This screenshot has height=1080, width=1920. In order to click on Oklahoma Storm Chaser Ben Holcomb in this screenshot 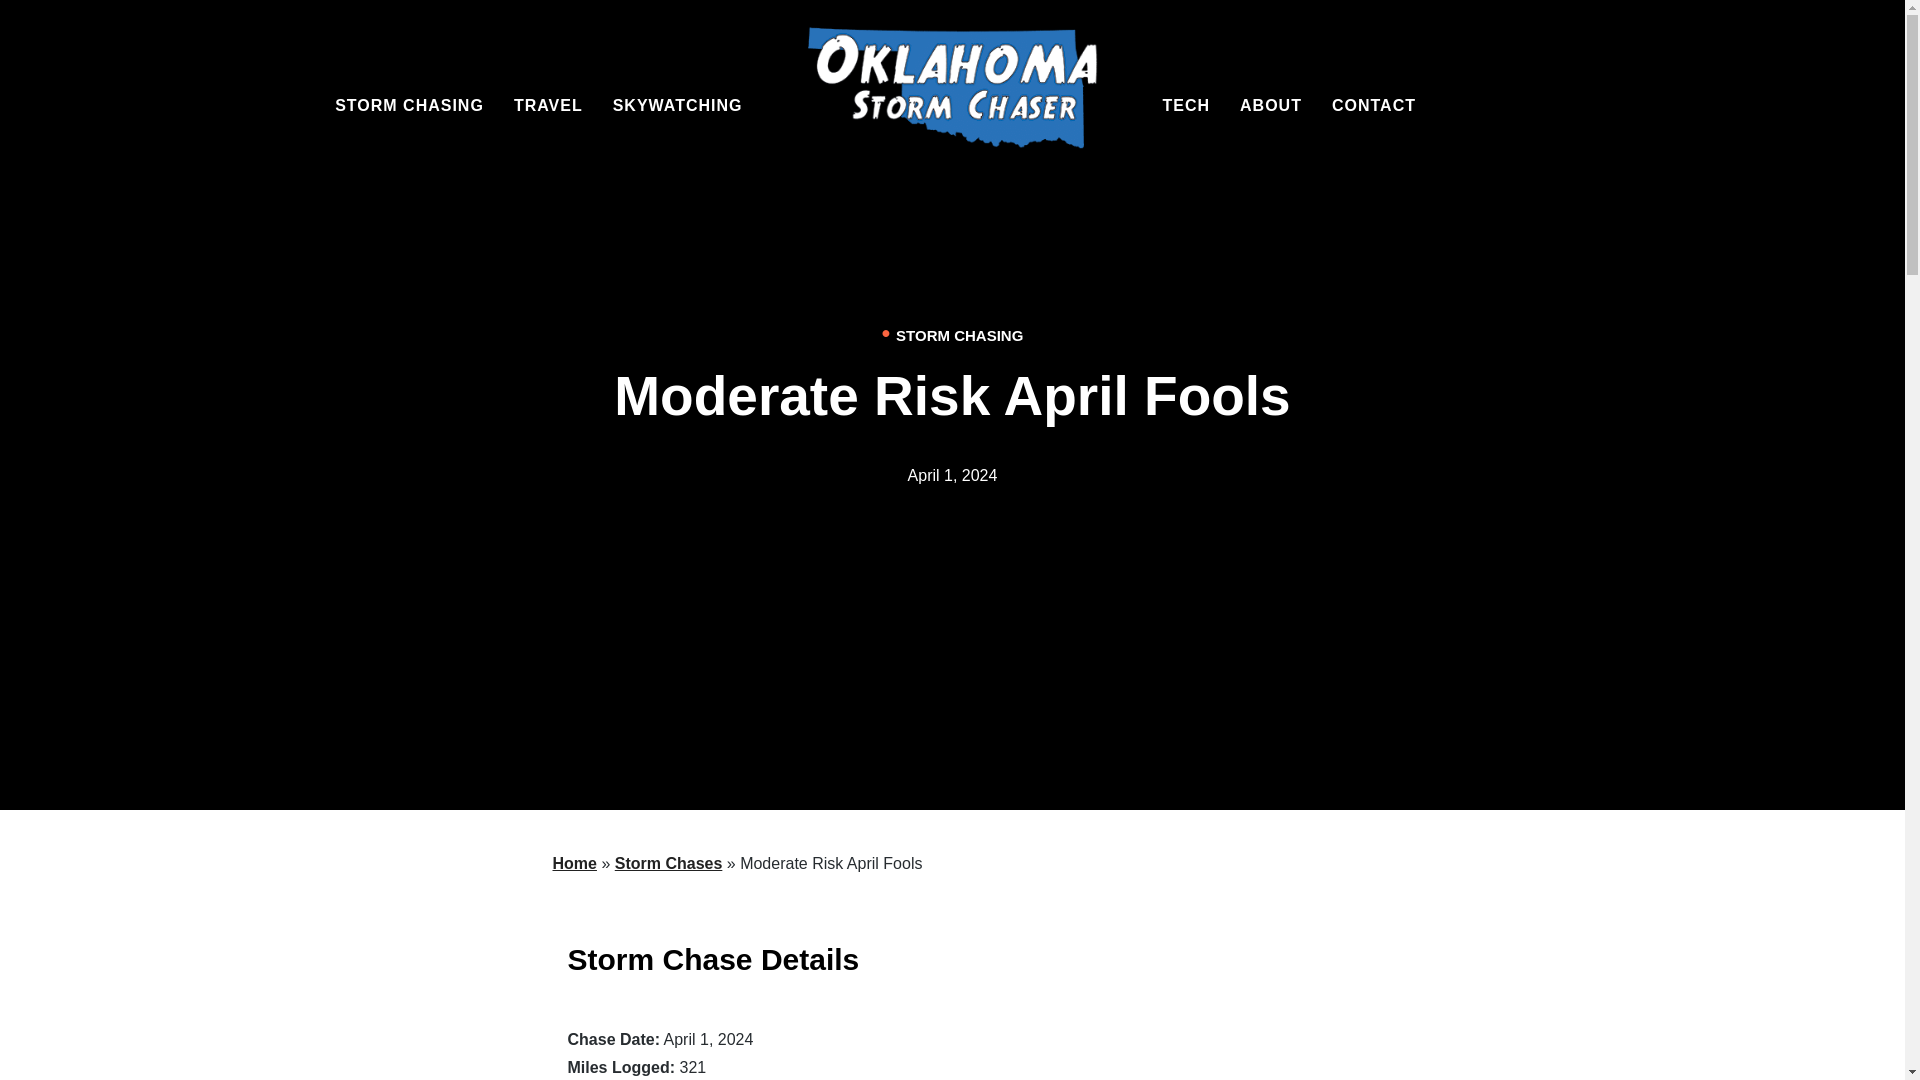, I will do `click(953, 97)`.